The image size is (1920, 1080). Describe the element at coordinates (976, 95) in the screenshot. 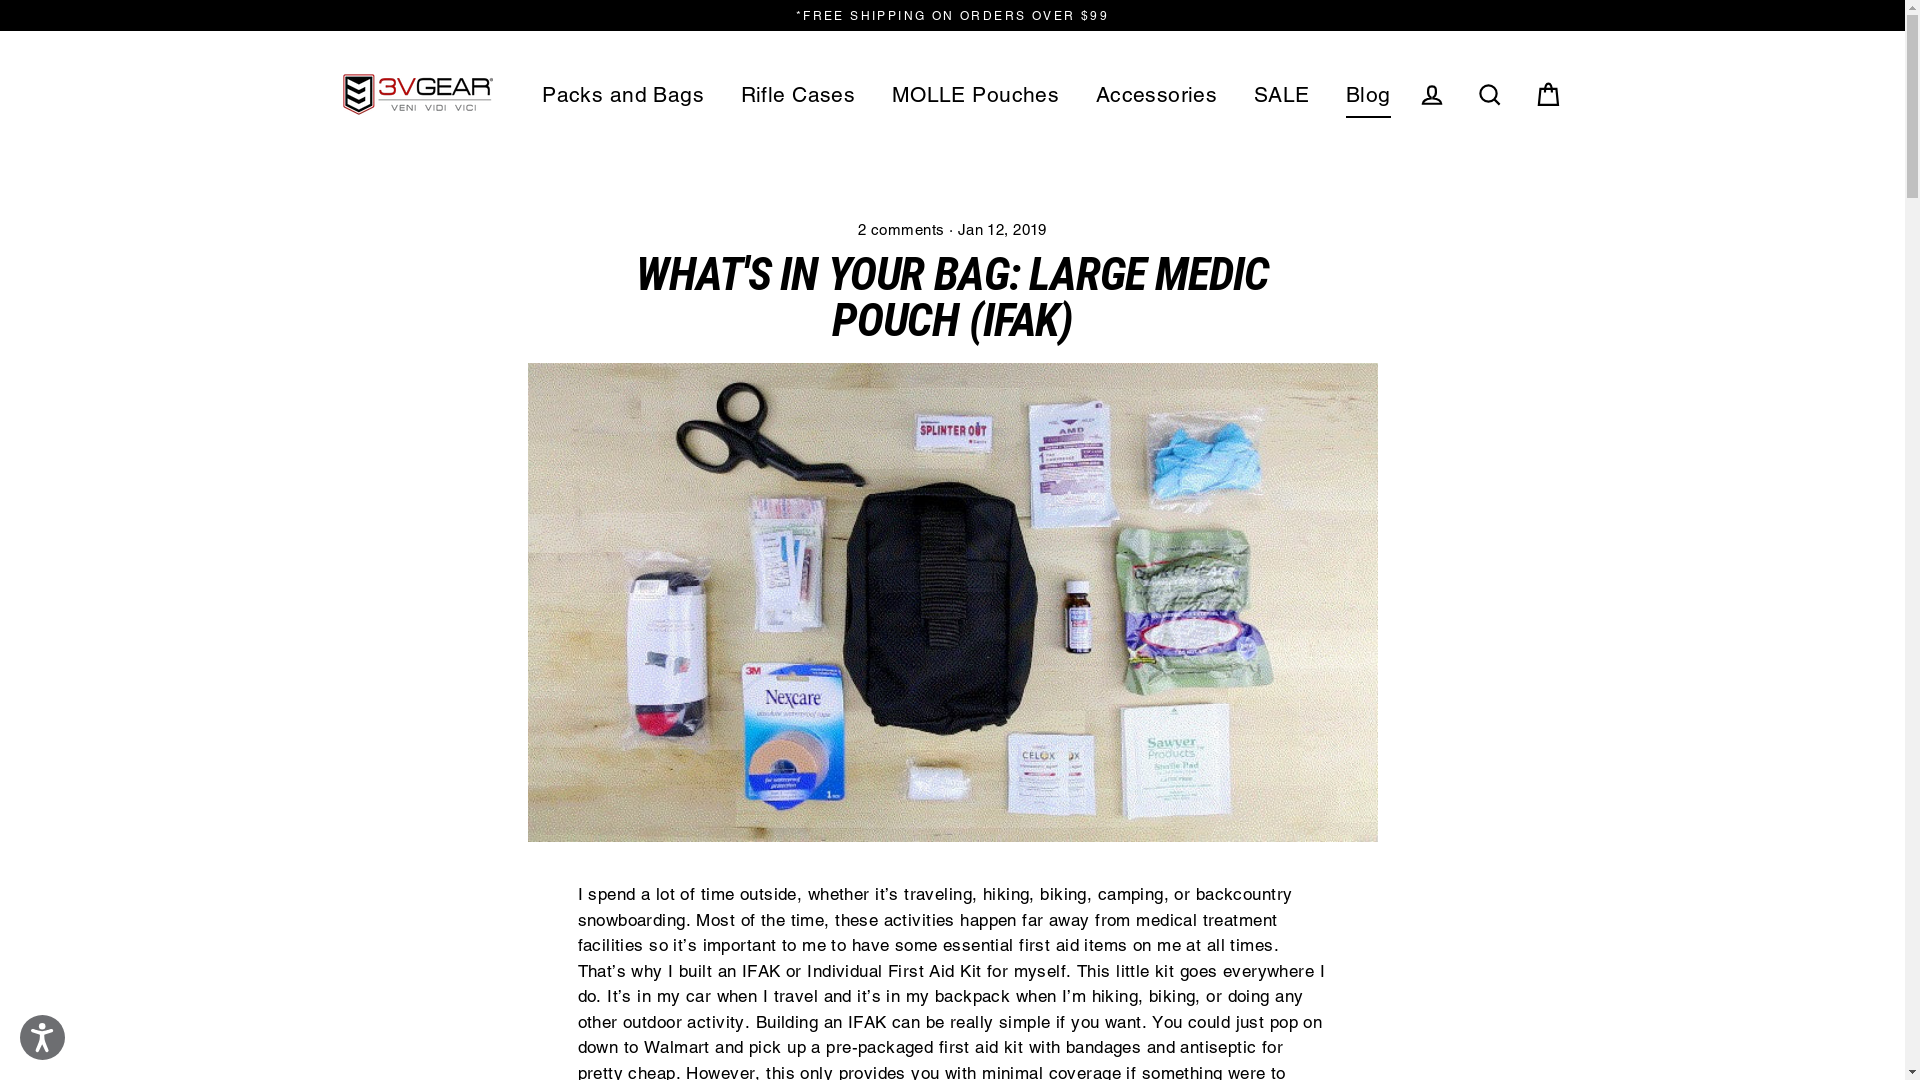

I see `MOLLE Pouches` at that location.